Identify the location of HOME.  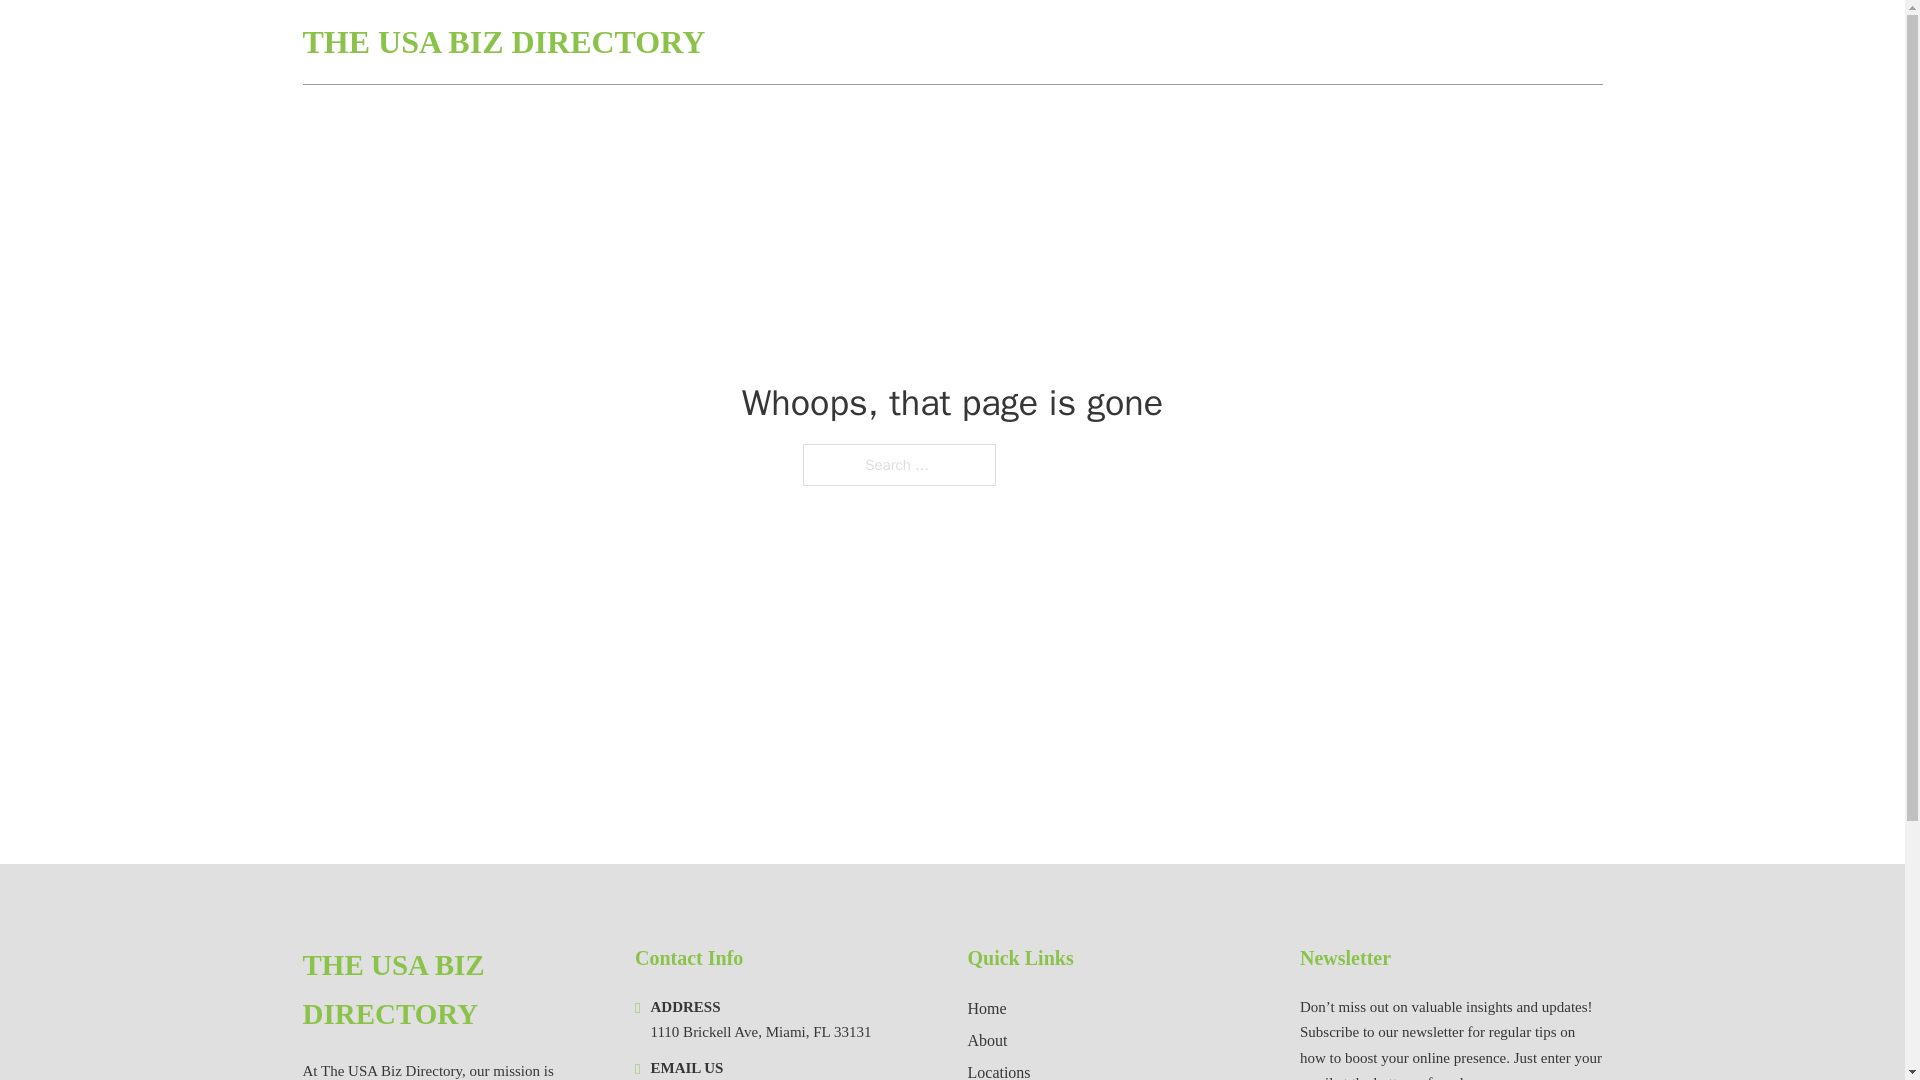
(1362, 42).